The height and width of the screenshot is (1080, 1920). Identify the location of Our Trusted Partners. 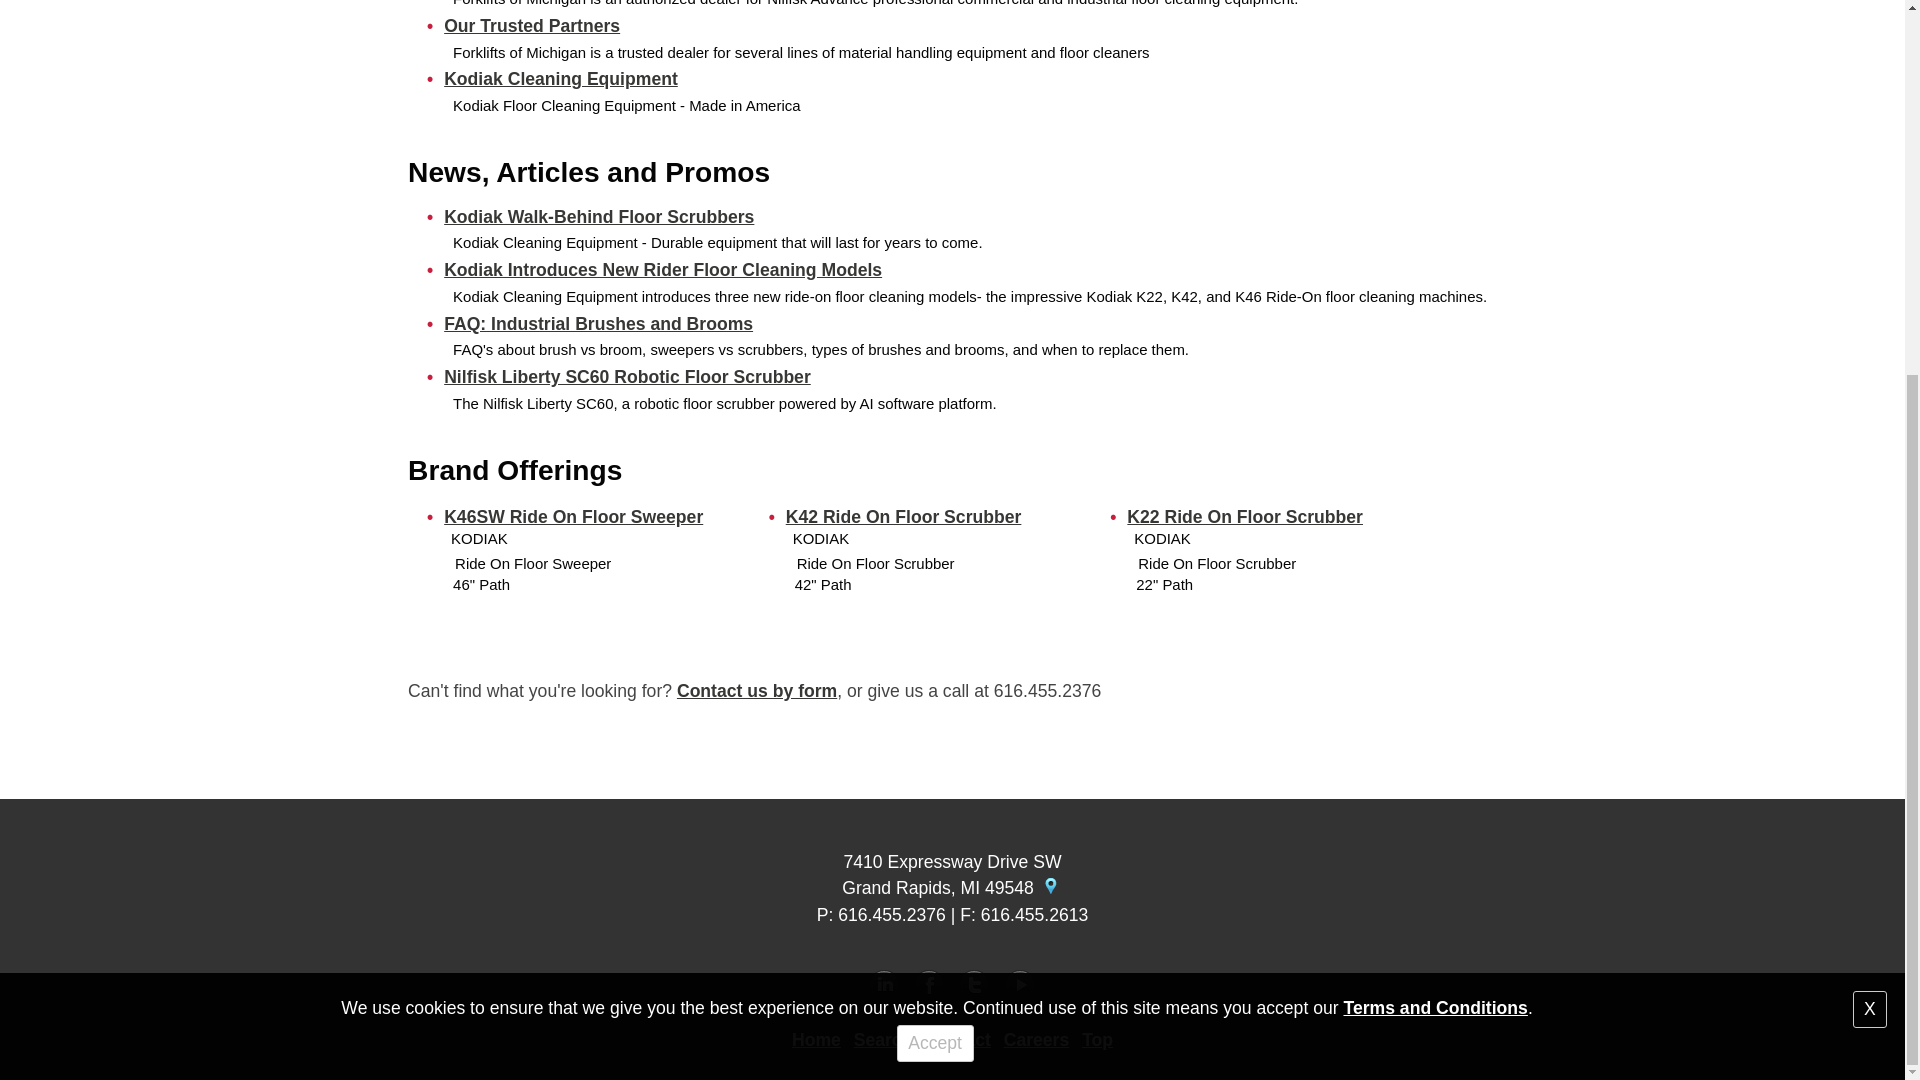
(532, 26).